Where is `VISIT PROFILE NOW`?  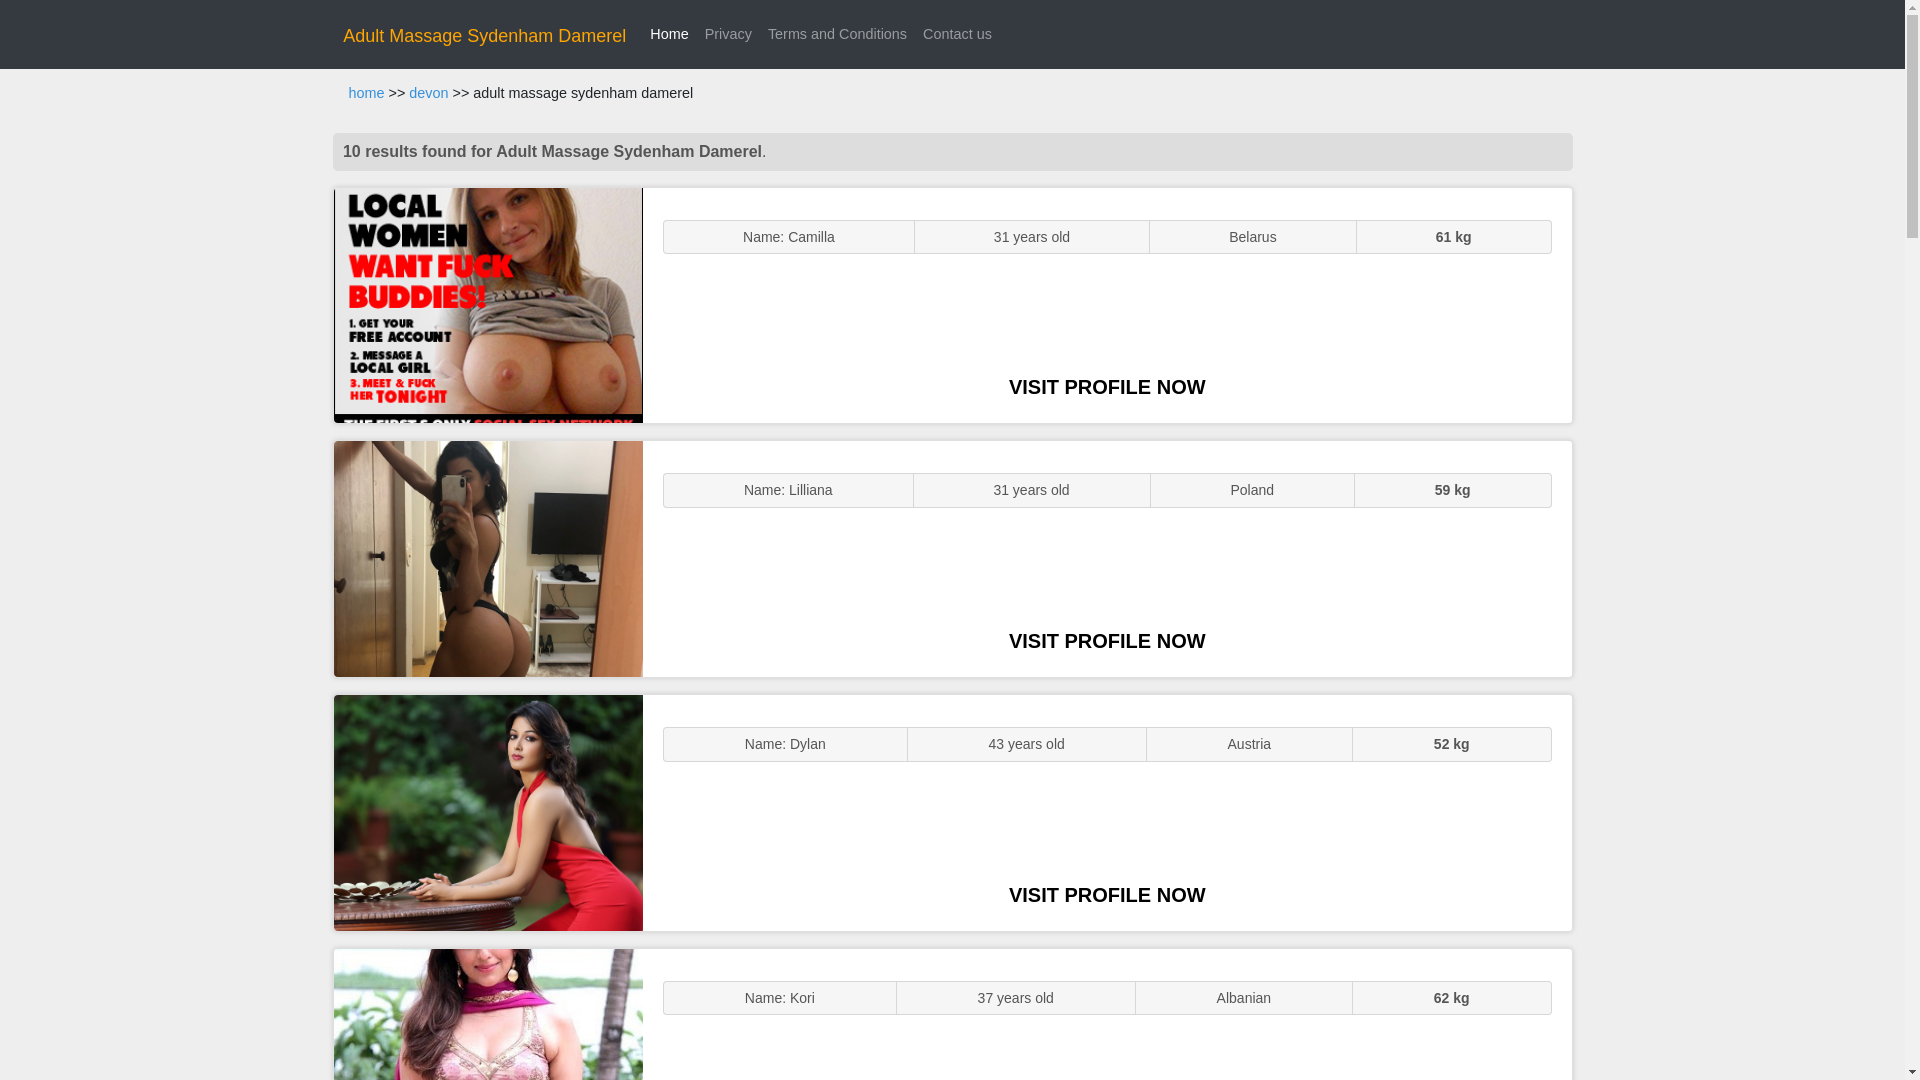
VISIT PROFILE NOW is located at coordinates (1107, 640).